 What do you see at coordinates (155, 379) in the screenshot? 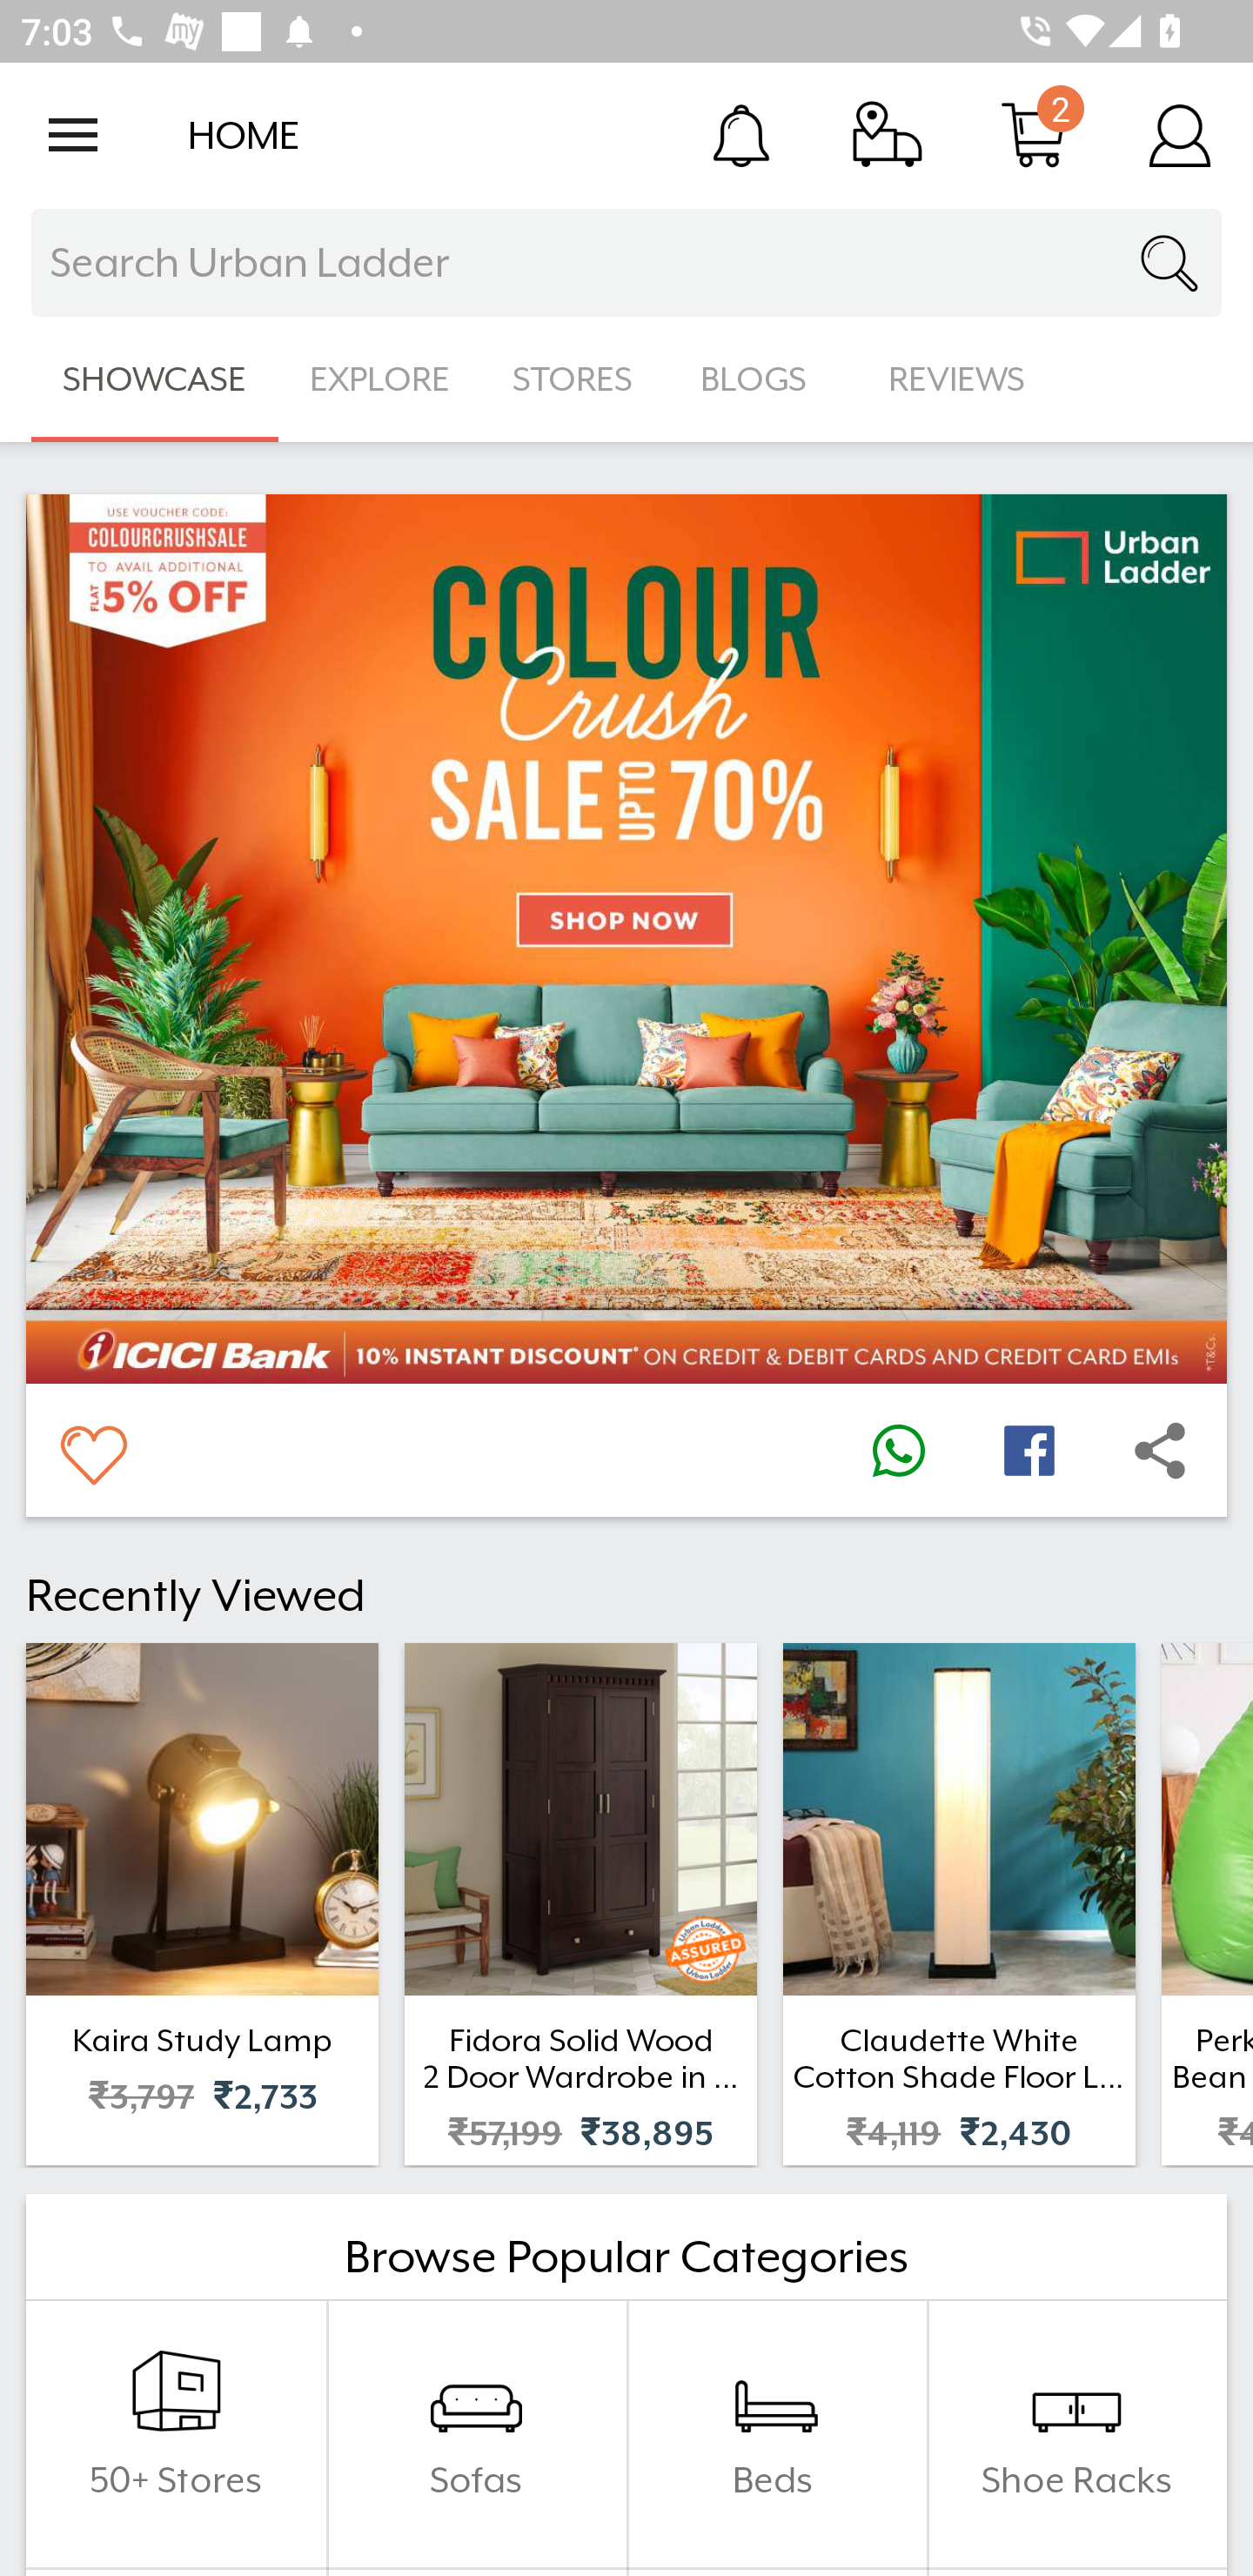
I see `SHOWCASE` at bounding box center [155, 379].